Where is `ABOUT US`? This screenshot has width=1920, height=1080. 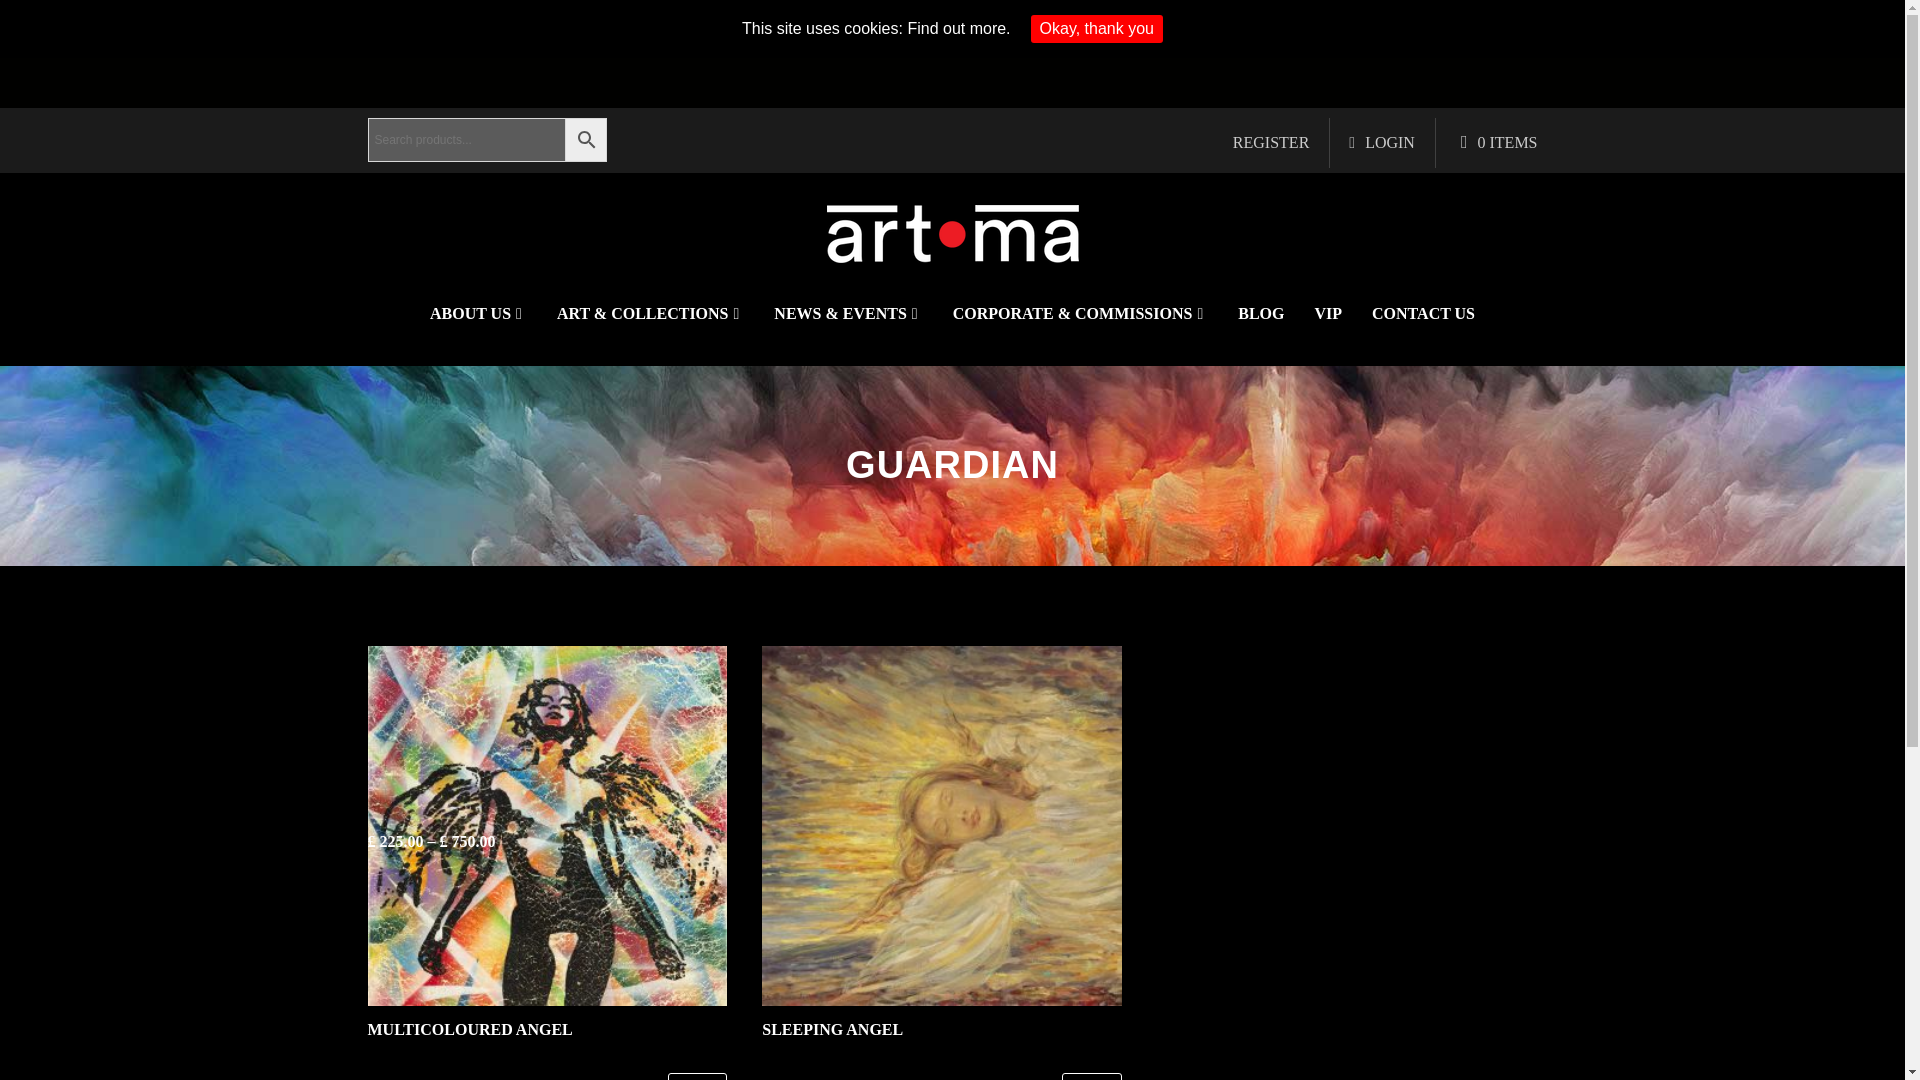
ABOUT US is located at coordinates (478, 313).